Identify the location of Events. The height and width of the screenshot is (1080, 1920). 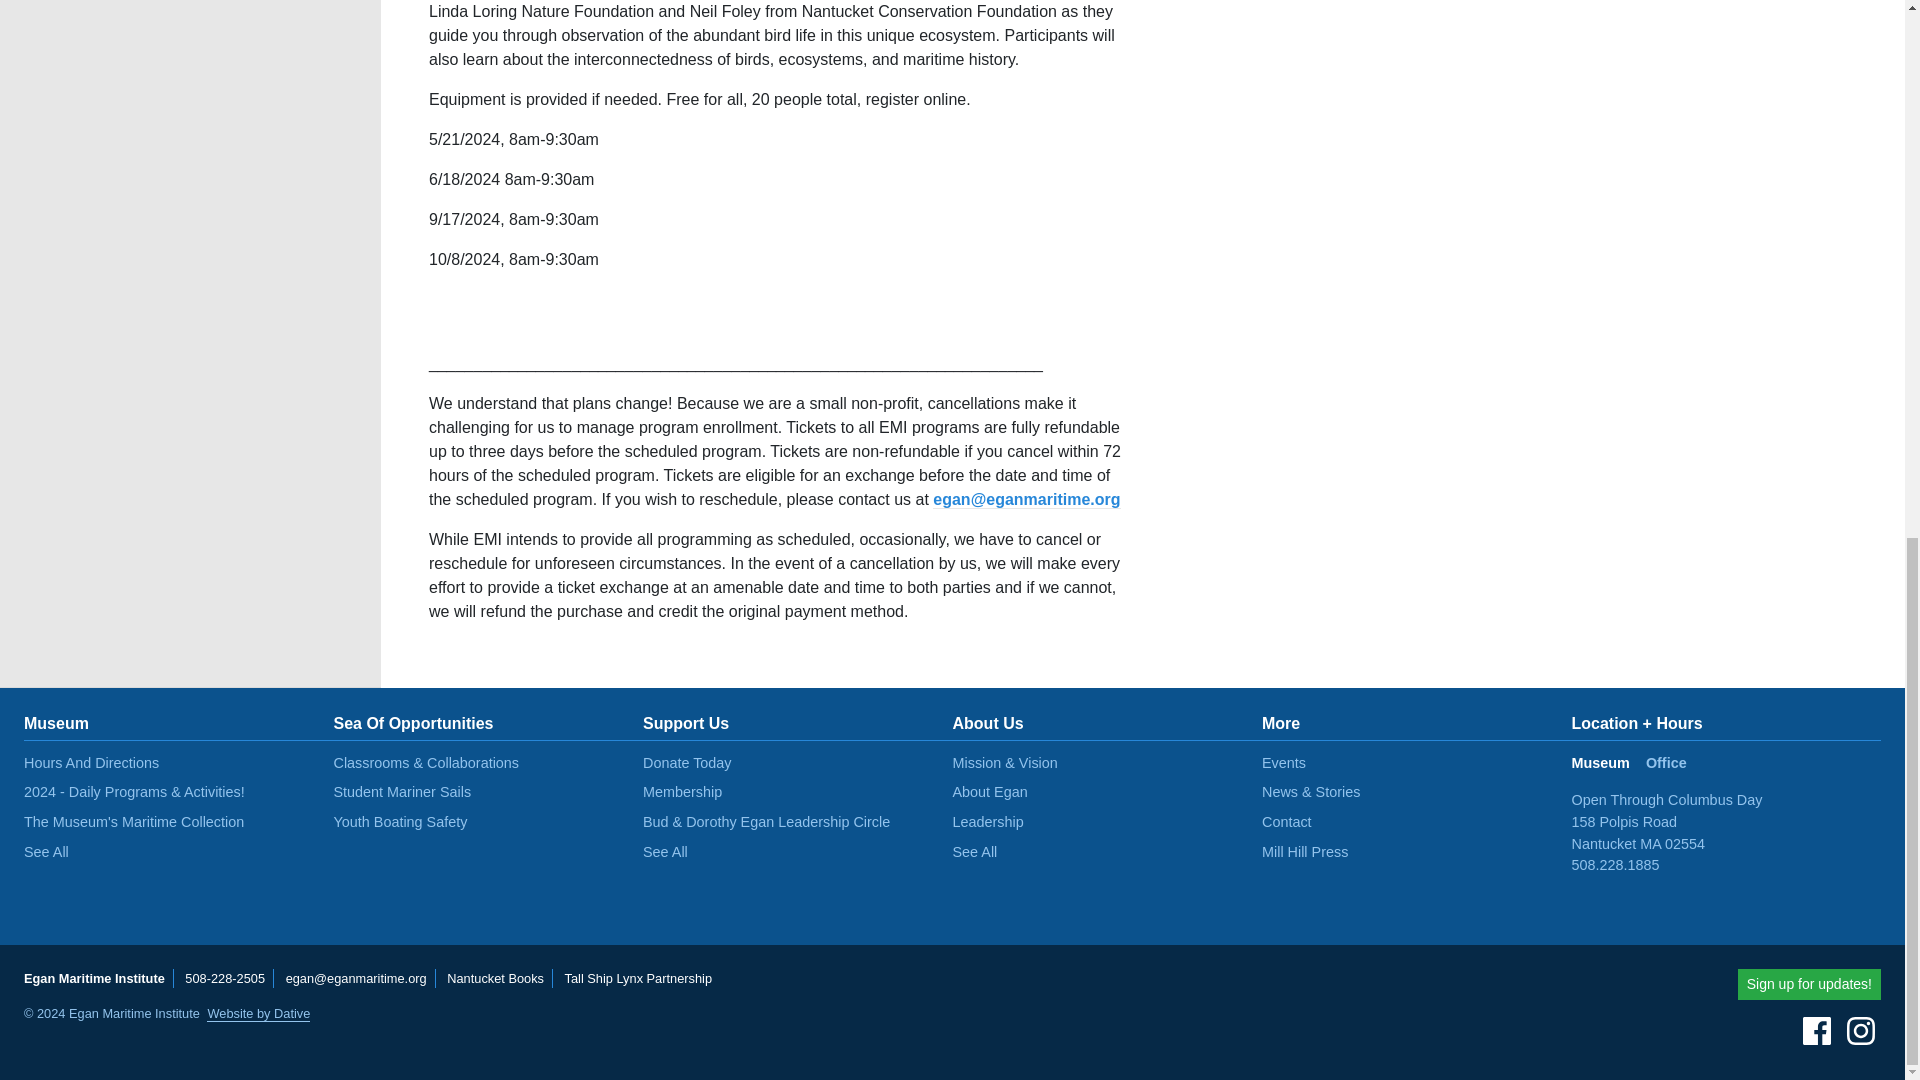
(1283, 762).